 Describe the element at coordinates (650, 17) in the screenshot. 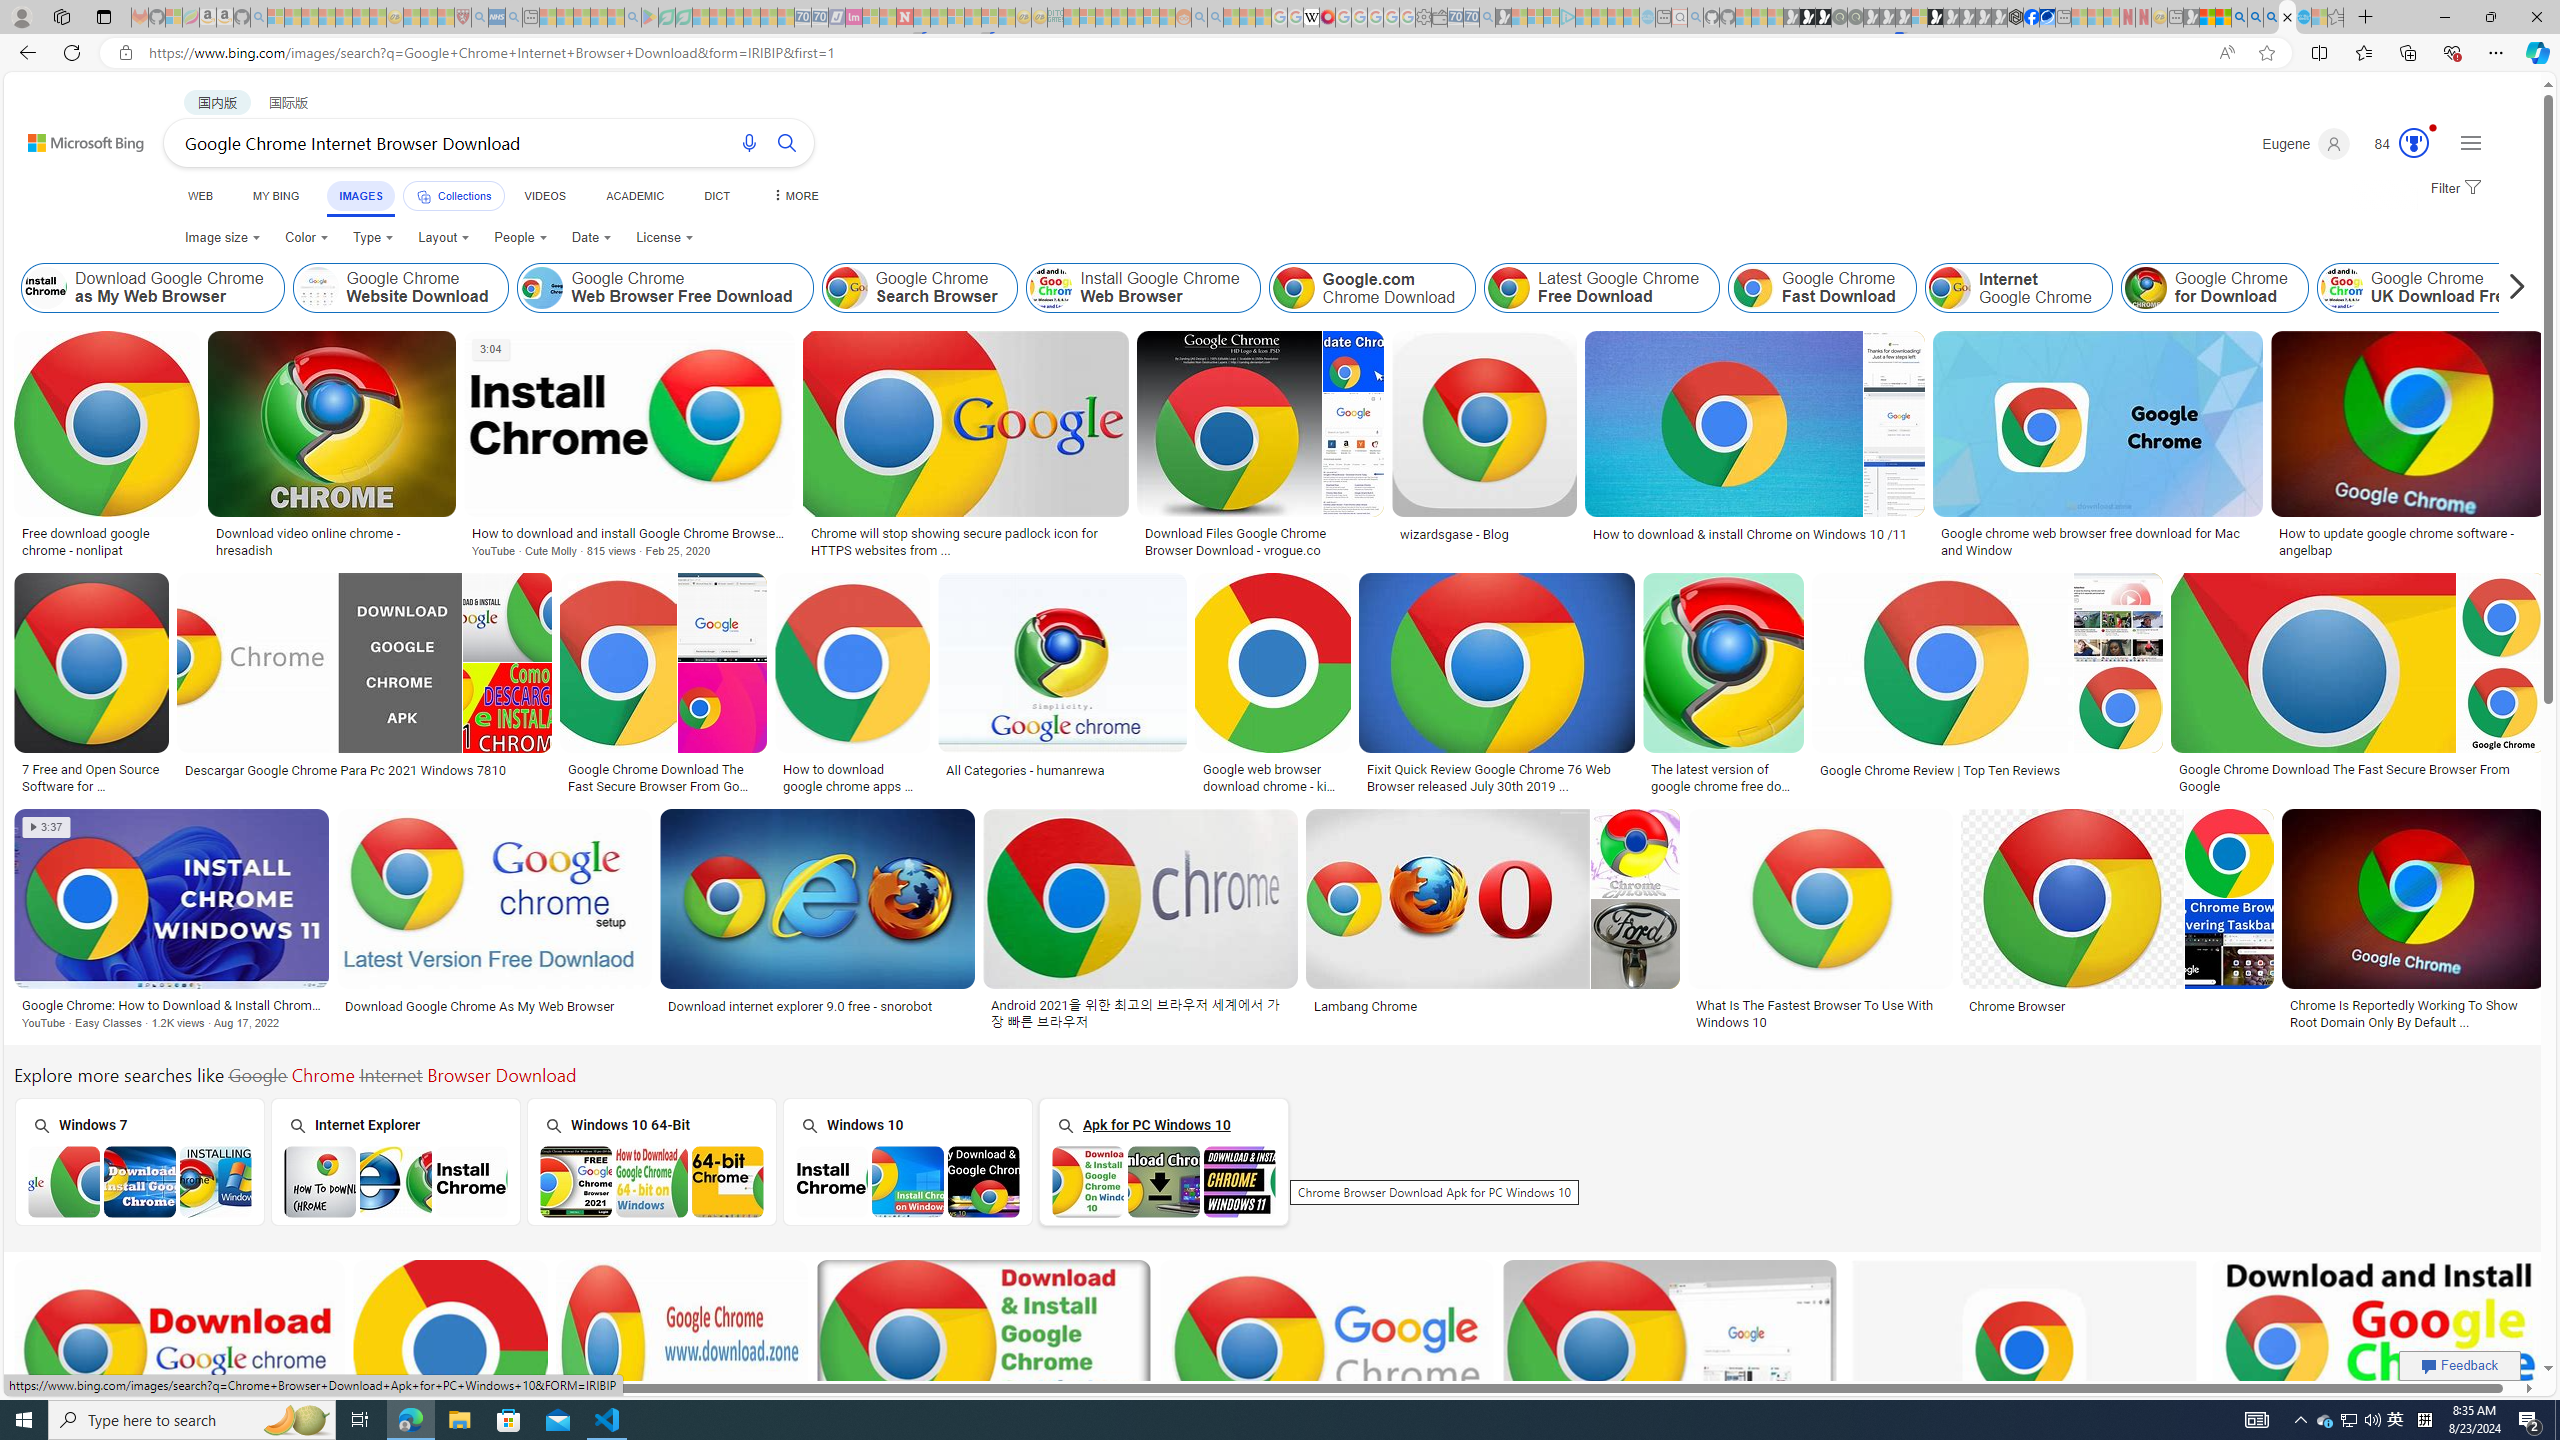

I see `Bluey: Let's Play! - Apps on Google Play - Sleeping` at that location.